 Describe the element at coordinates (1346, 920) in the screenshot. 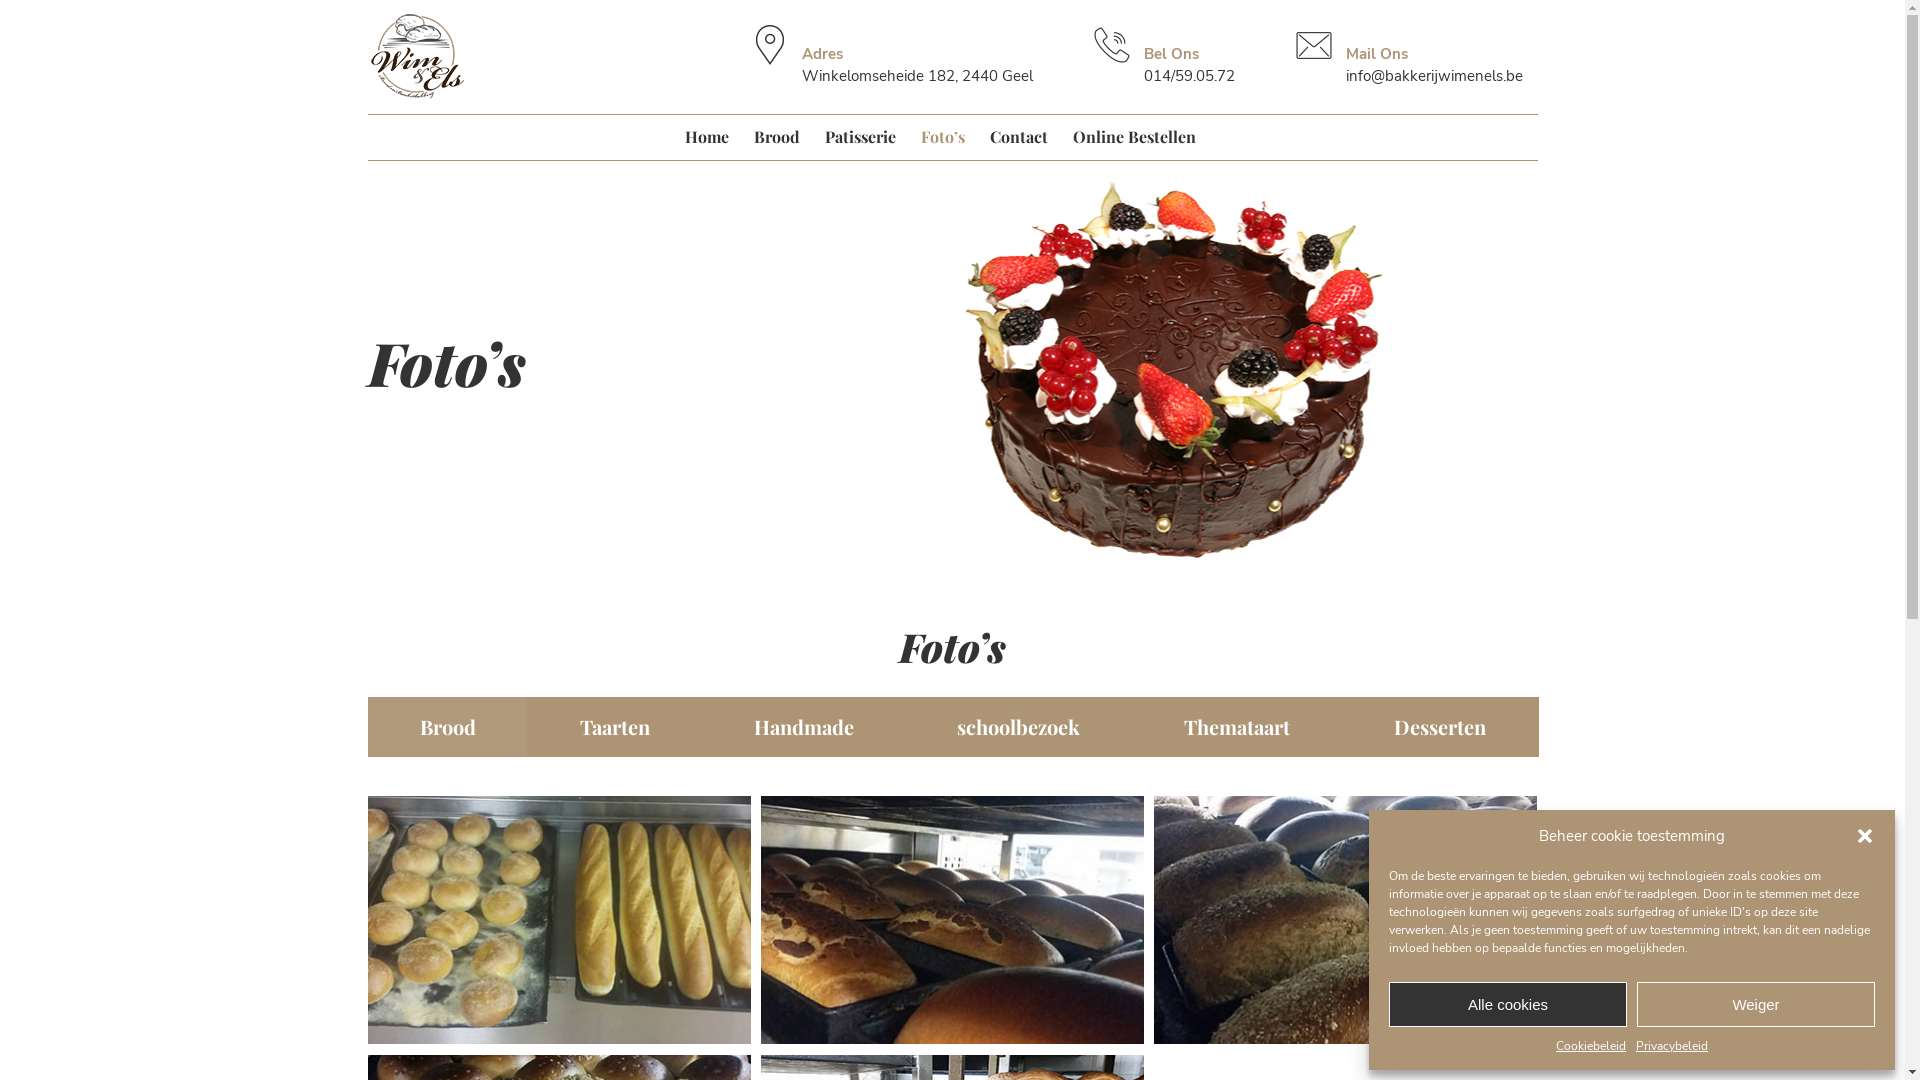

I see `br5` at that location.